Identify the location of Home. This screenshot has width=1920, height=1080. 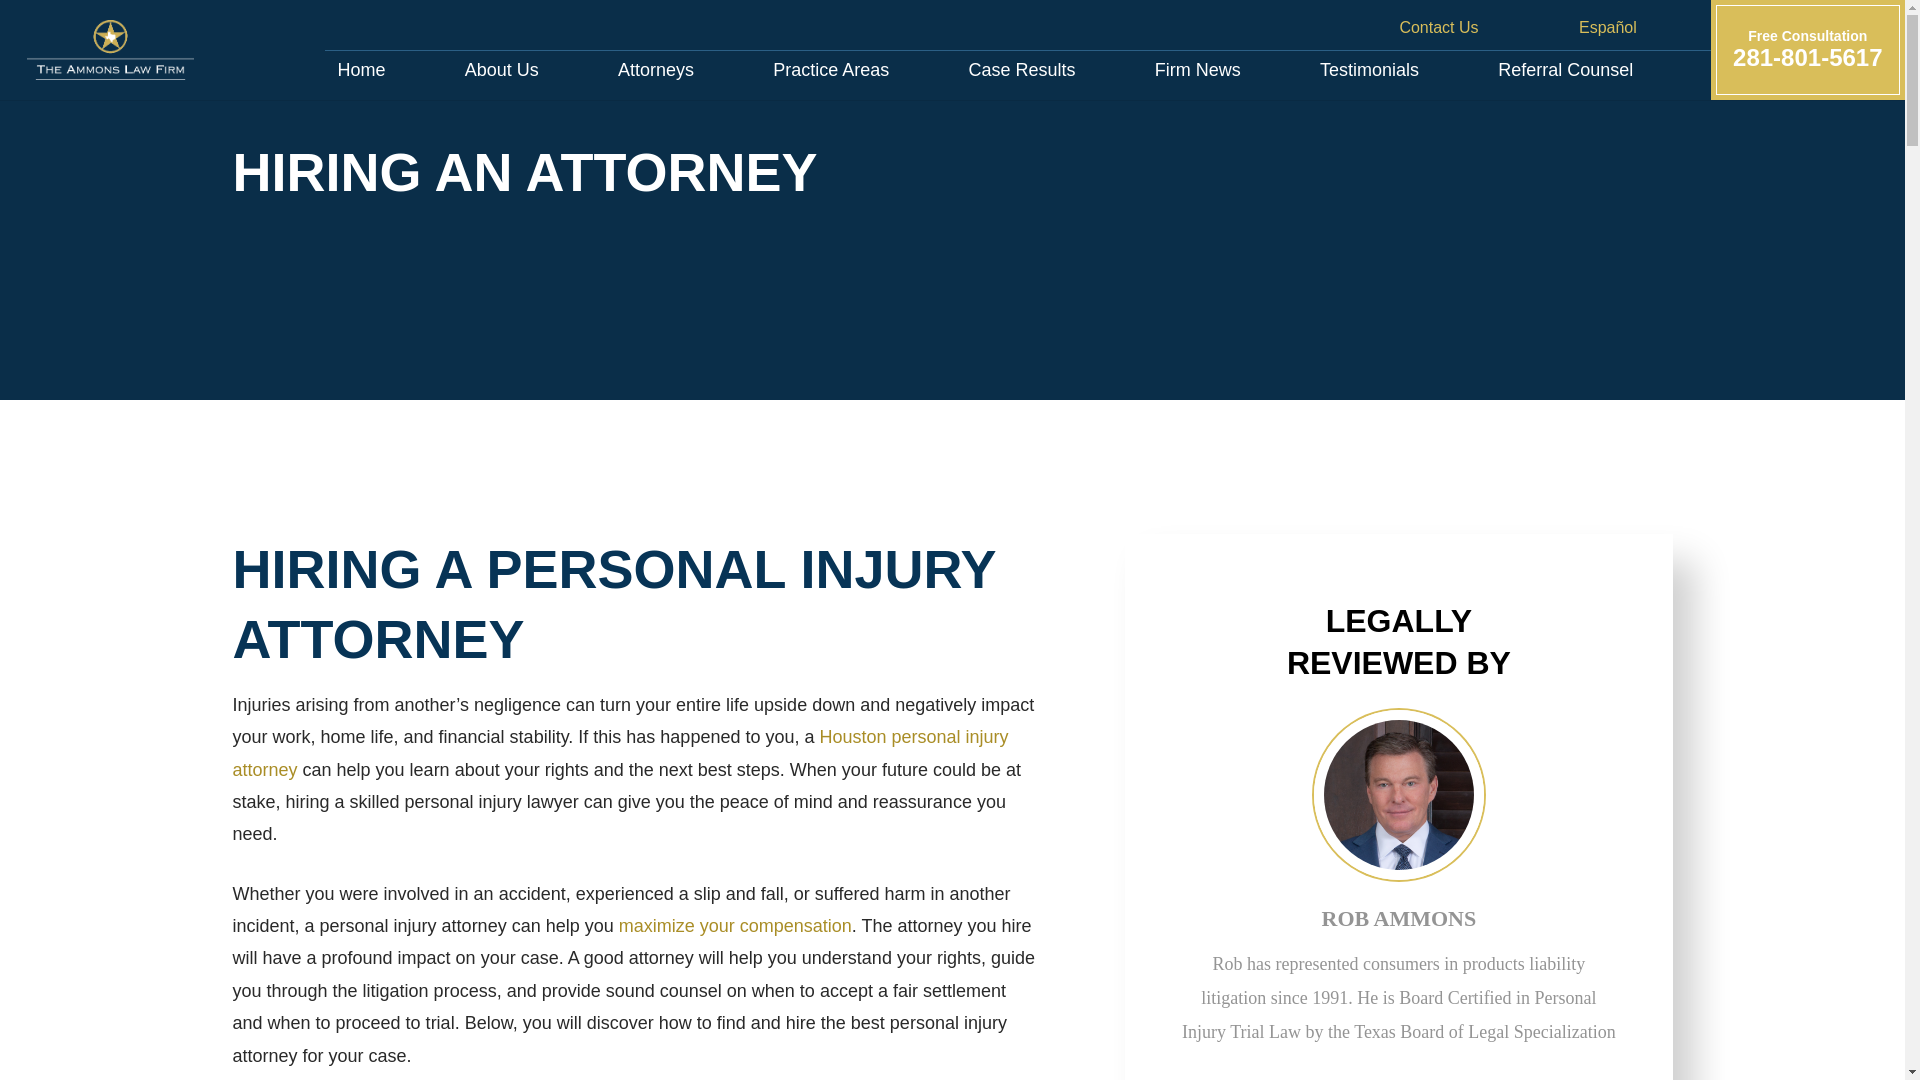
(1566, 68).